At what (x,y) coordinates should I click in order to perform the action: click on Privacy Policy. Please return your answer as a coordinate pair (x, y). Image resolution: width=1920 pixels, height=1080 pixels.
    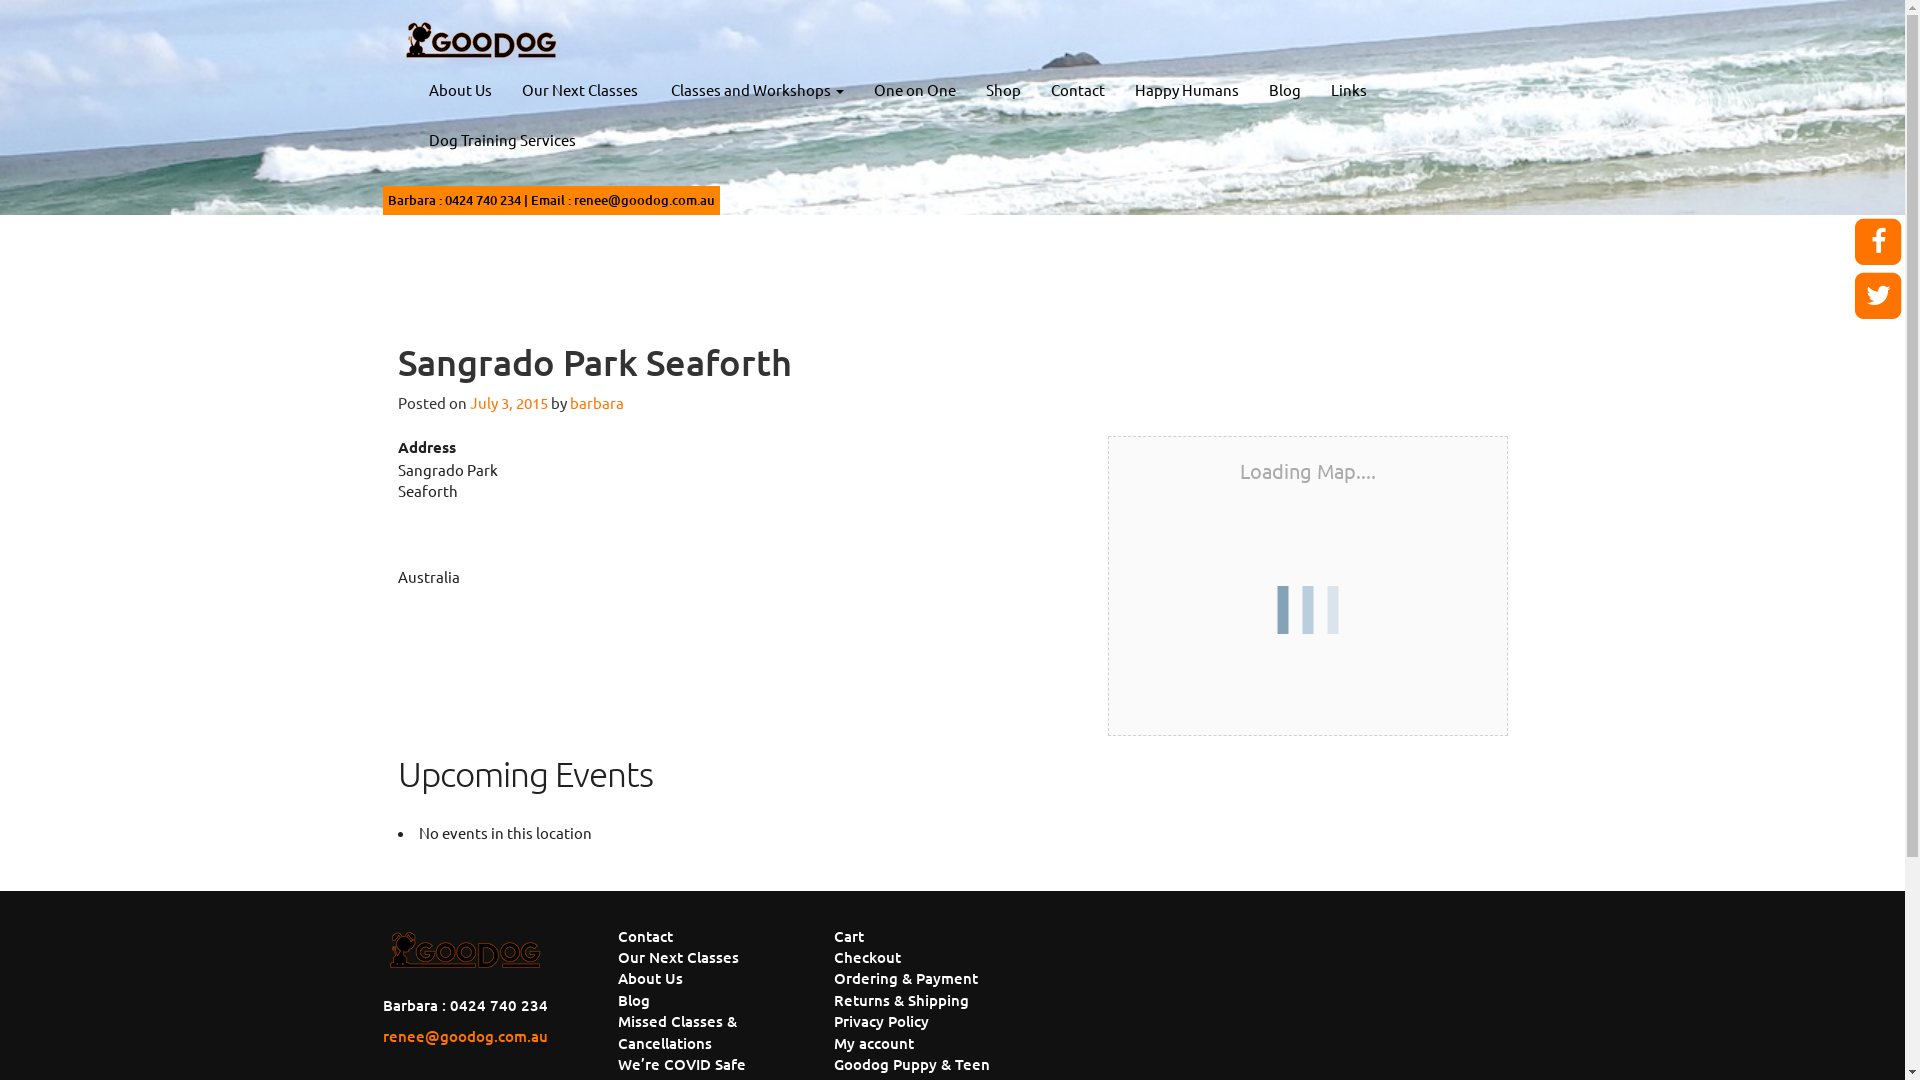
    Looking at the image, I should click on (882, 1021).